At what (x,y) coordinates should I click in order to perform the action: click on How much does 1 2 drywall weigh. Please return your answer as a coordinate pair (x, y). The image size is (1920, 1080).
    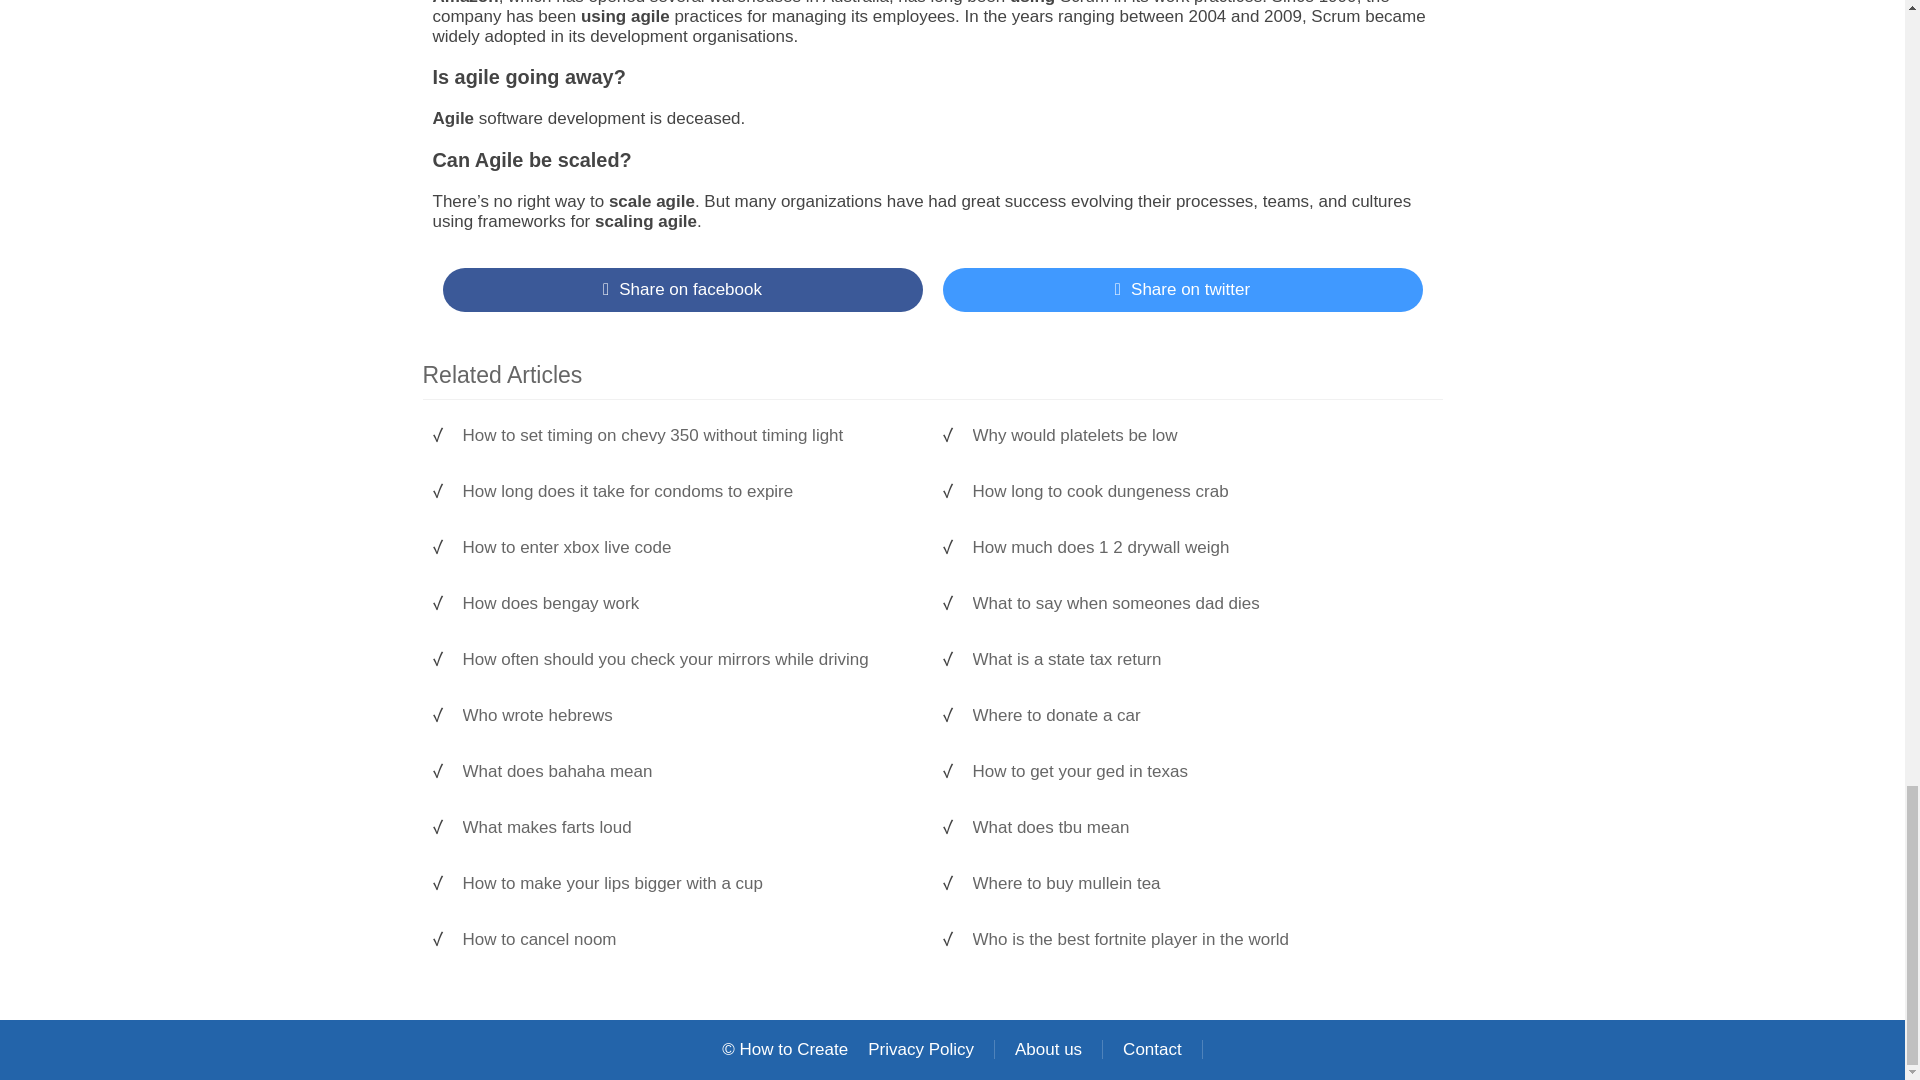
    Looking at the image, I should click on (1196, 548).